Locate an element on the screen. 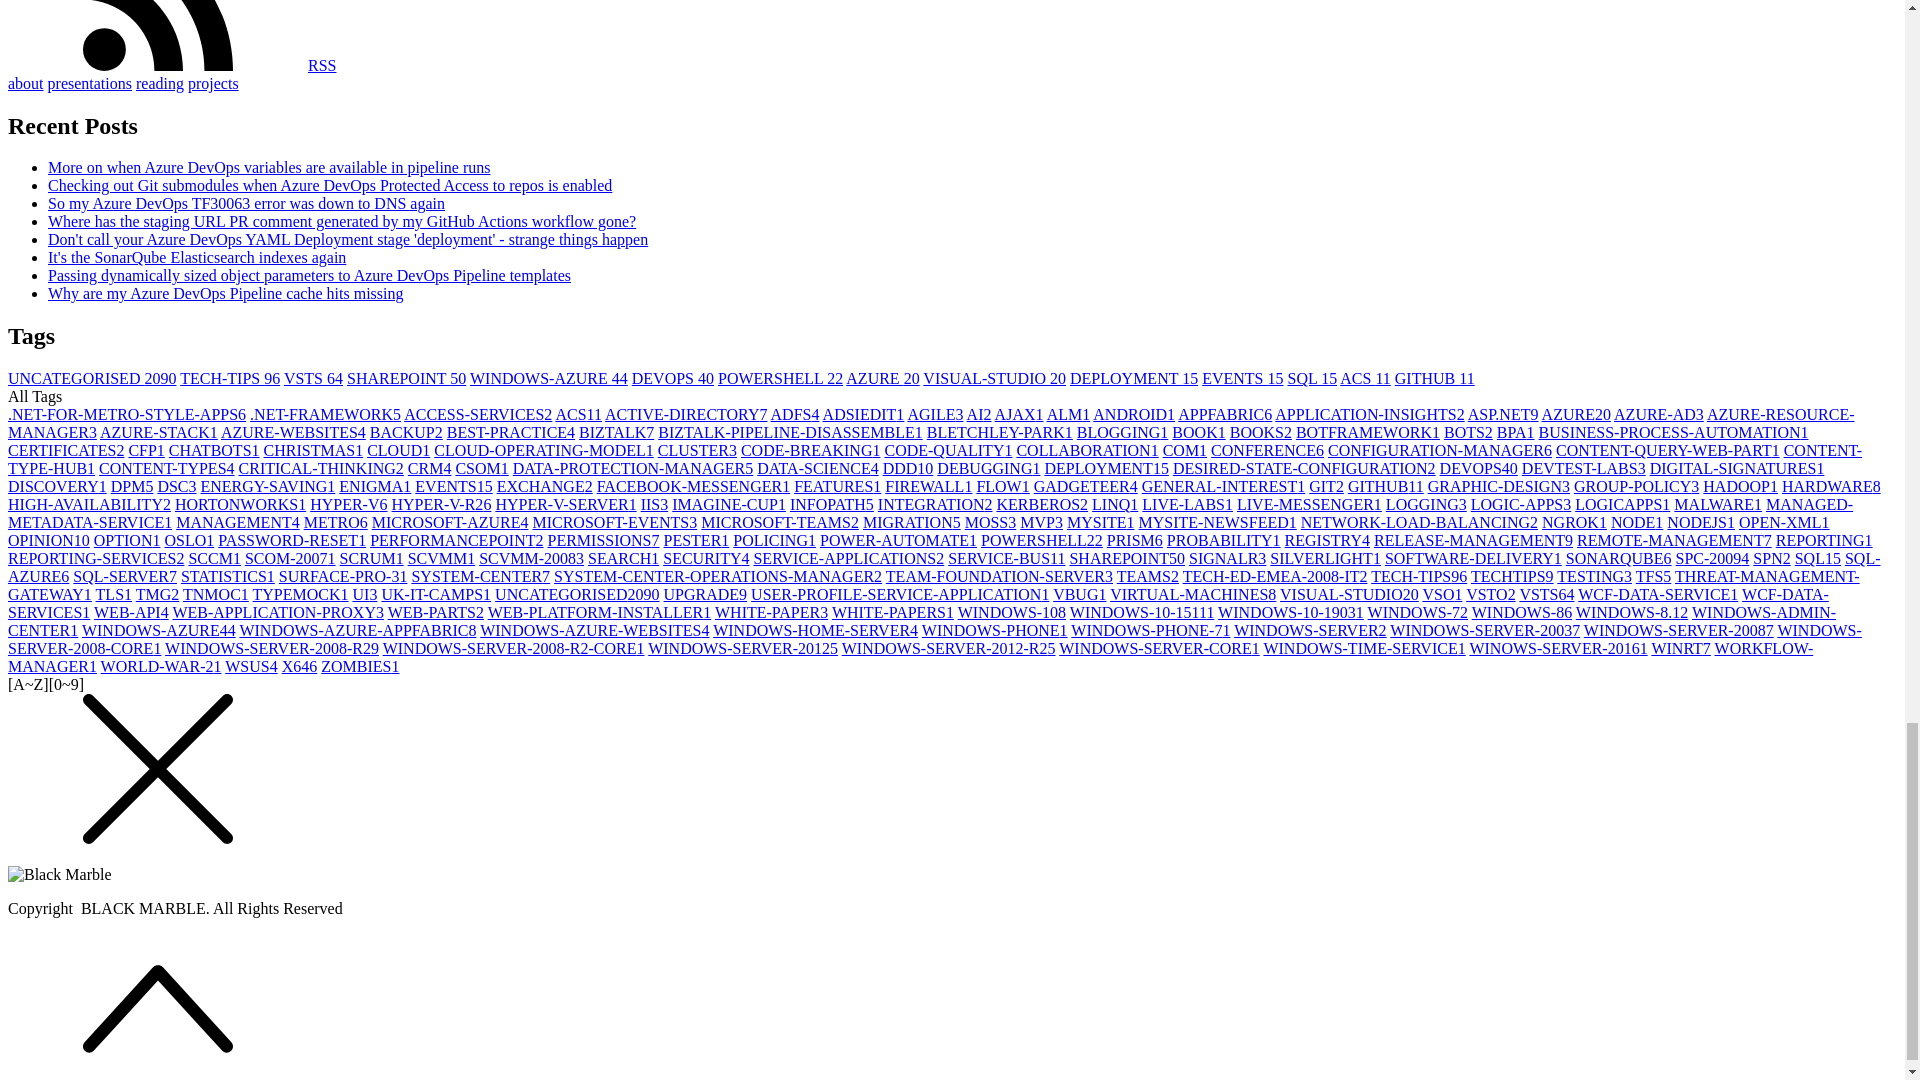 This screenshot has height=1080, width=1920. UNCATEGORISED 2090 is located at coordinates (92, 378).